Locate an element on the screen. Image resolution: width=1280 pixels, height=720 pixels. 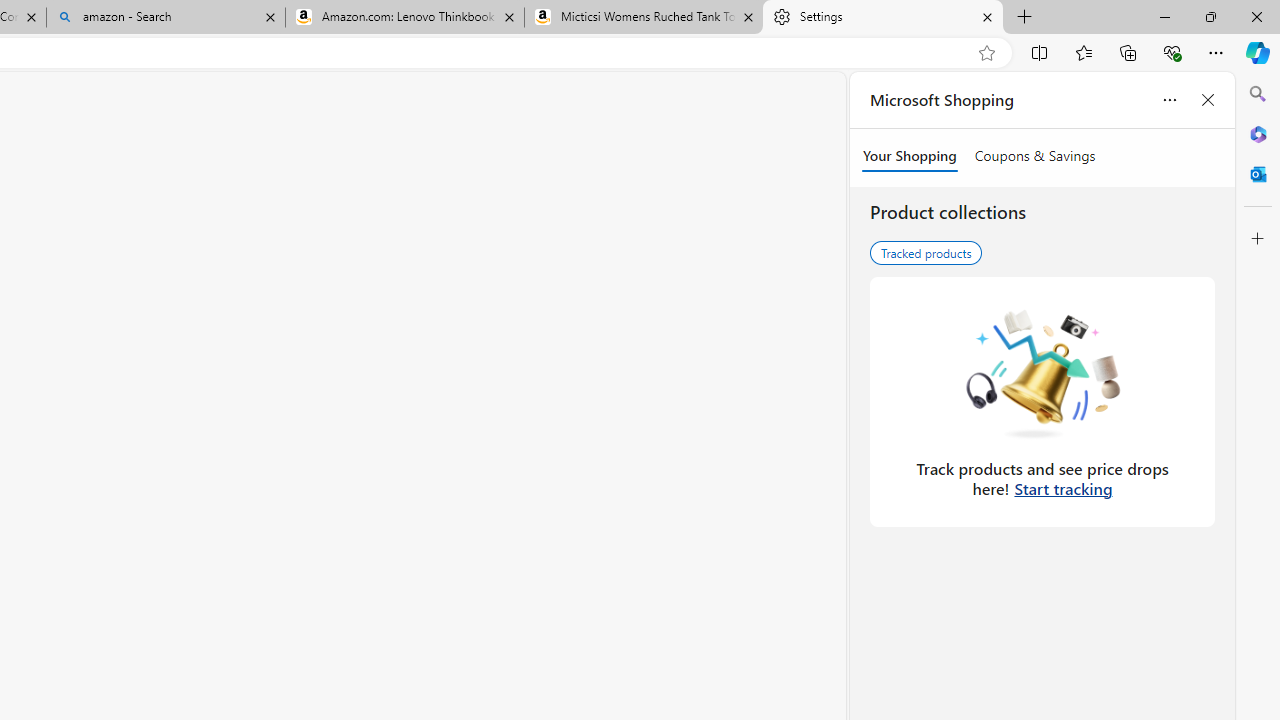
amazon - Search is located at coordinates (166, 18).